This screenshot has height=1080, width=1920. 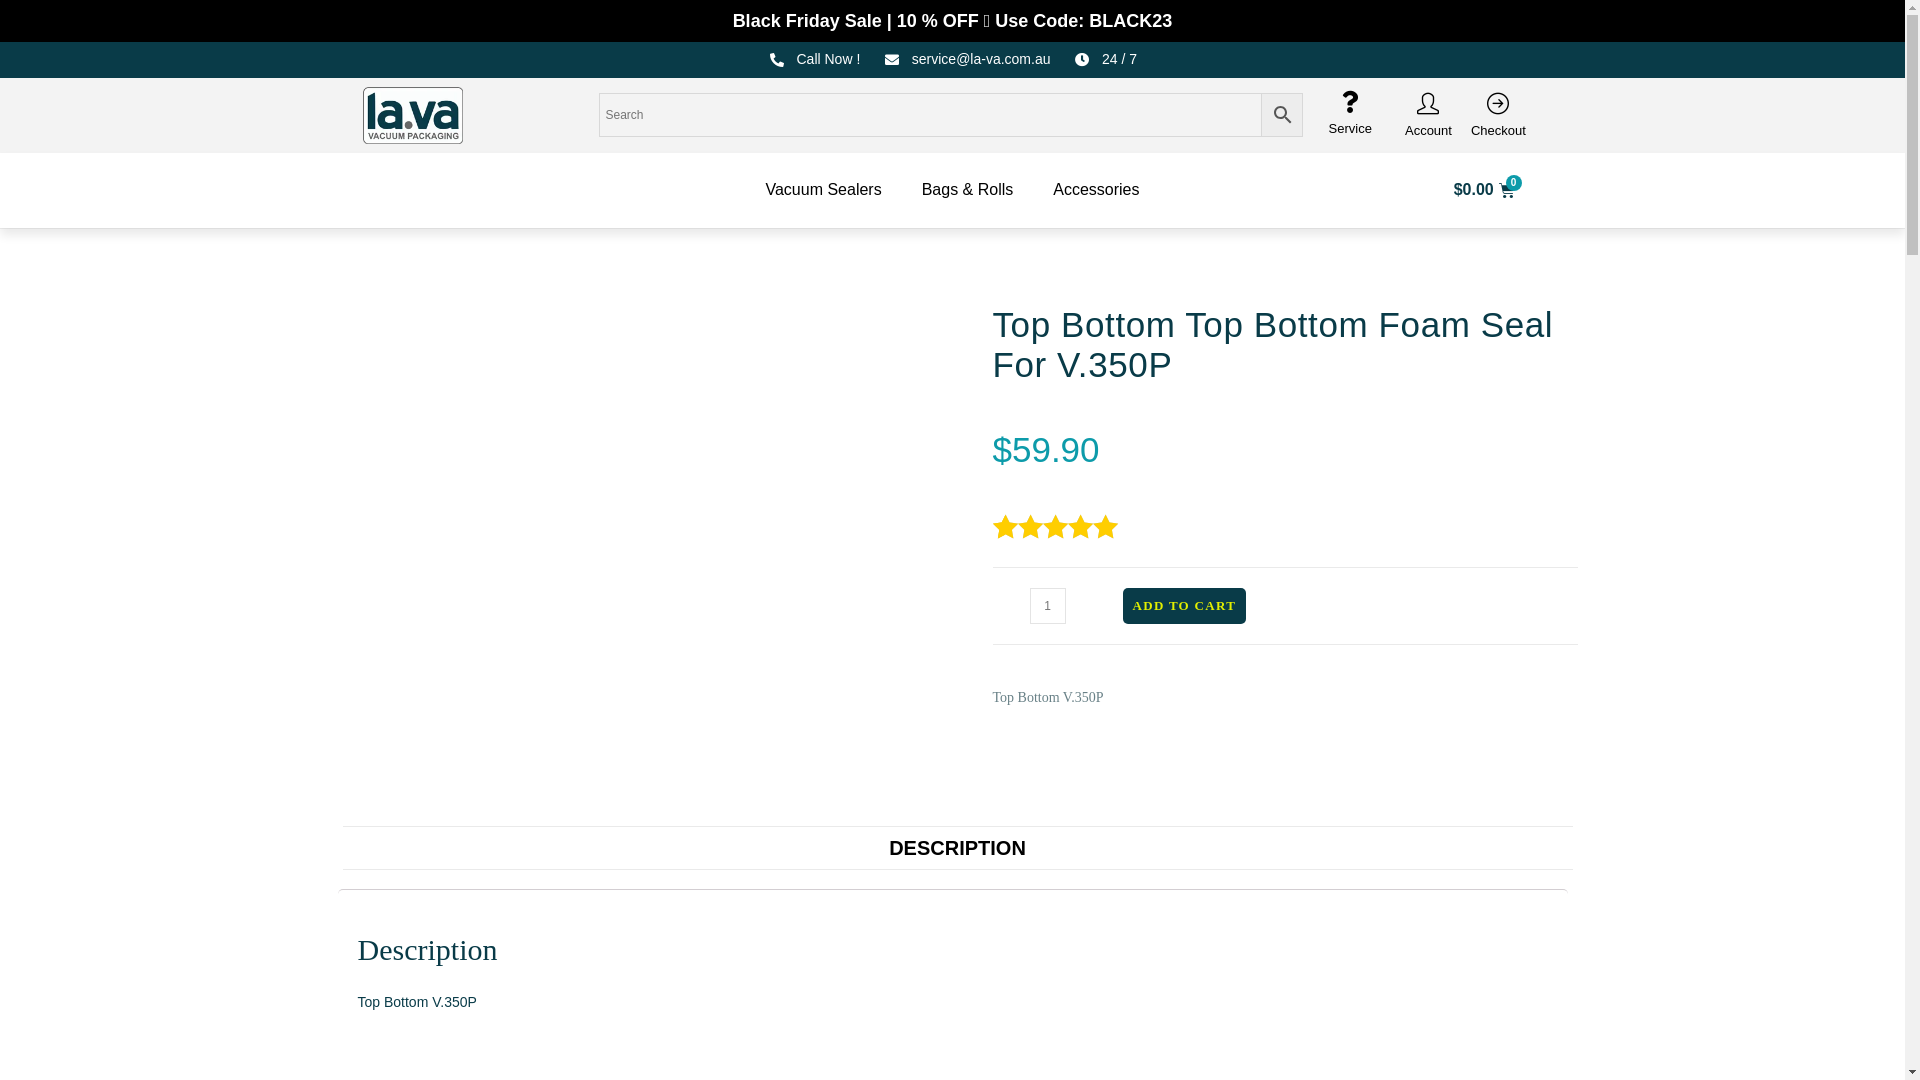 I want to click on Accessories, so click(x=1096, y=190).